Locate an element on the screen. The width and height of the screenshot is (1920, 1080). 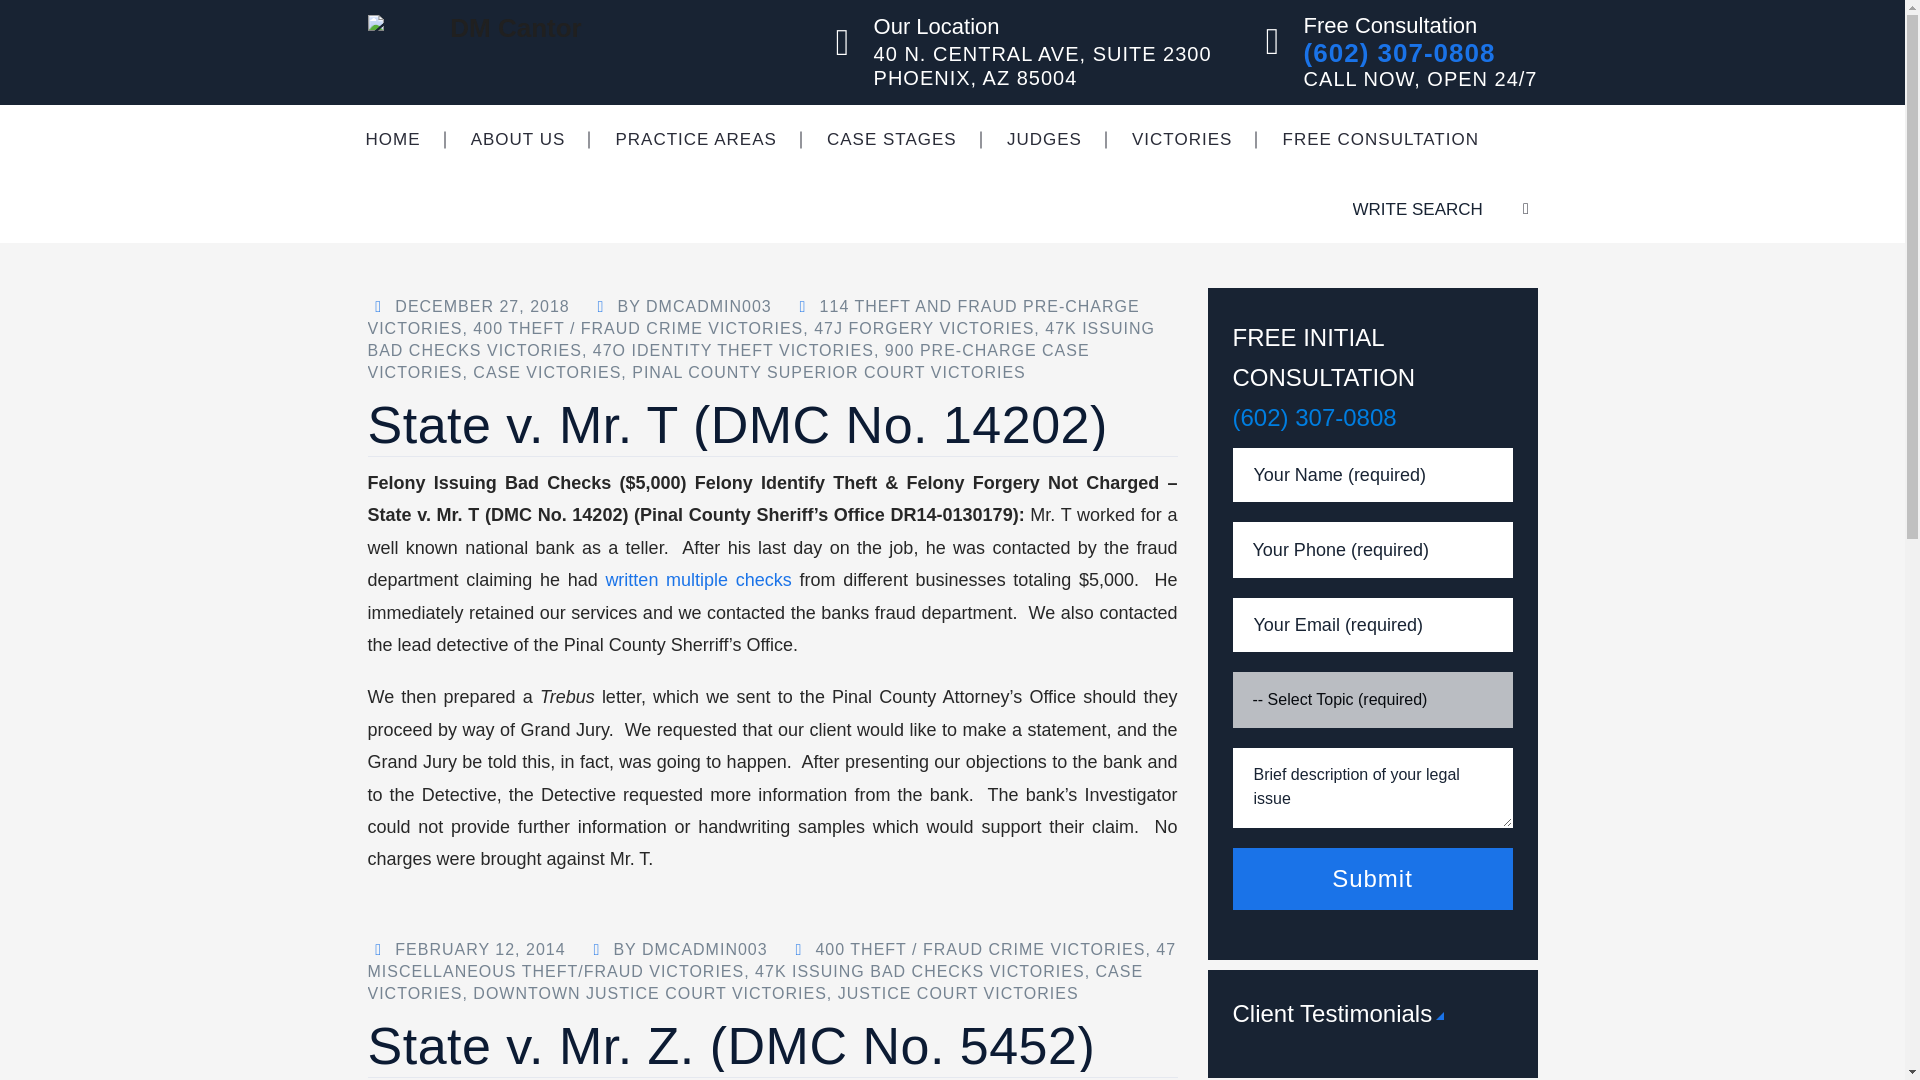
FREE CONSULTATION is located at coordinates (1380, 139).